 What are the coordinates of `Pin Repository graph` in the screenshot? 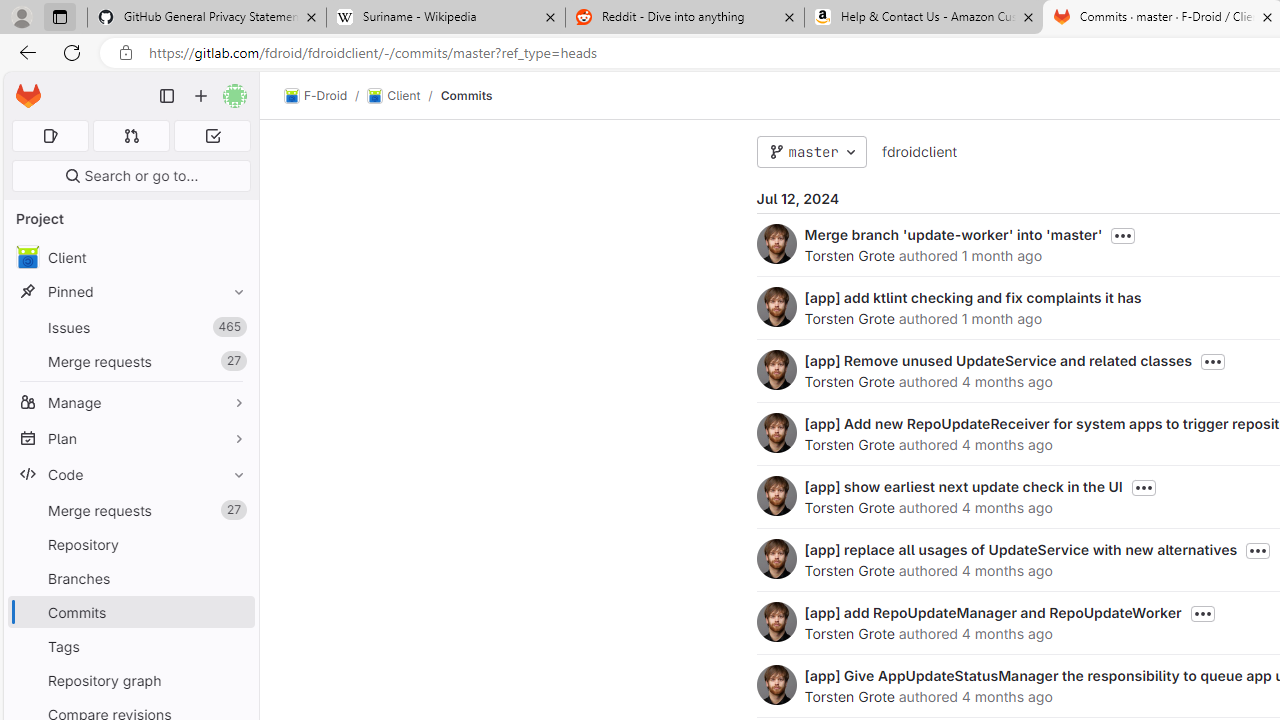 It's located at (234, 680).